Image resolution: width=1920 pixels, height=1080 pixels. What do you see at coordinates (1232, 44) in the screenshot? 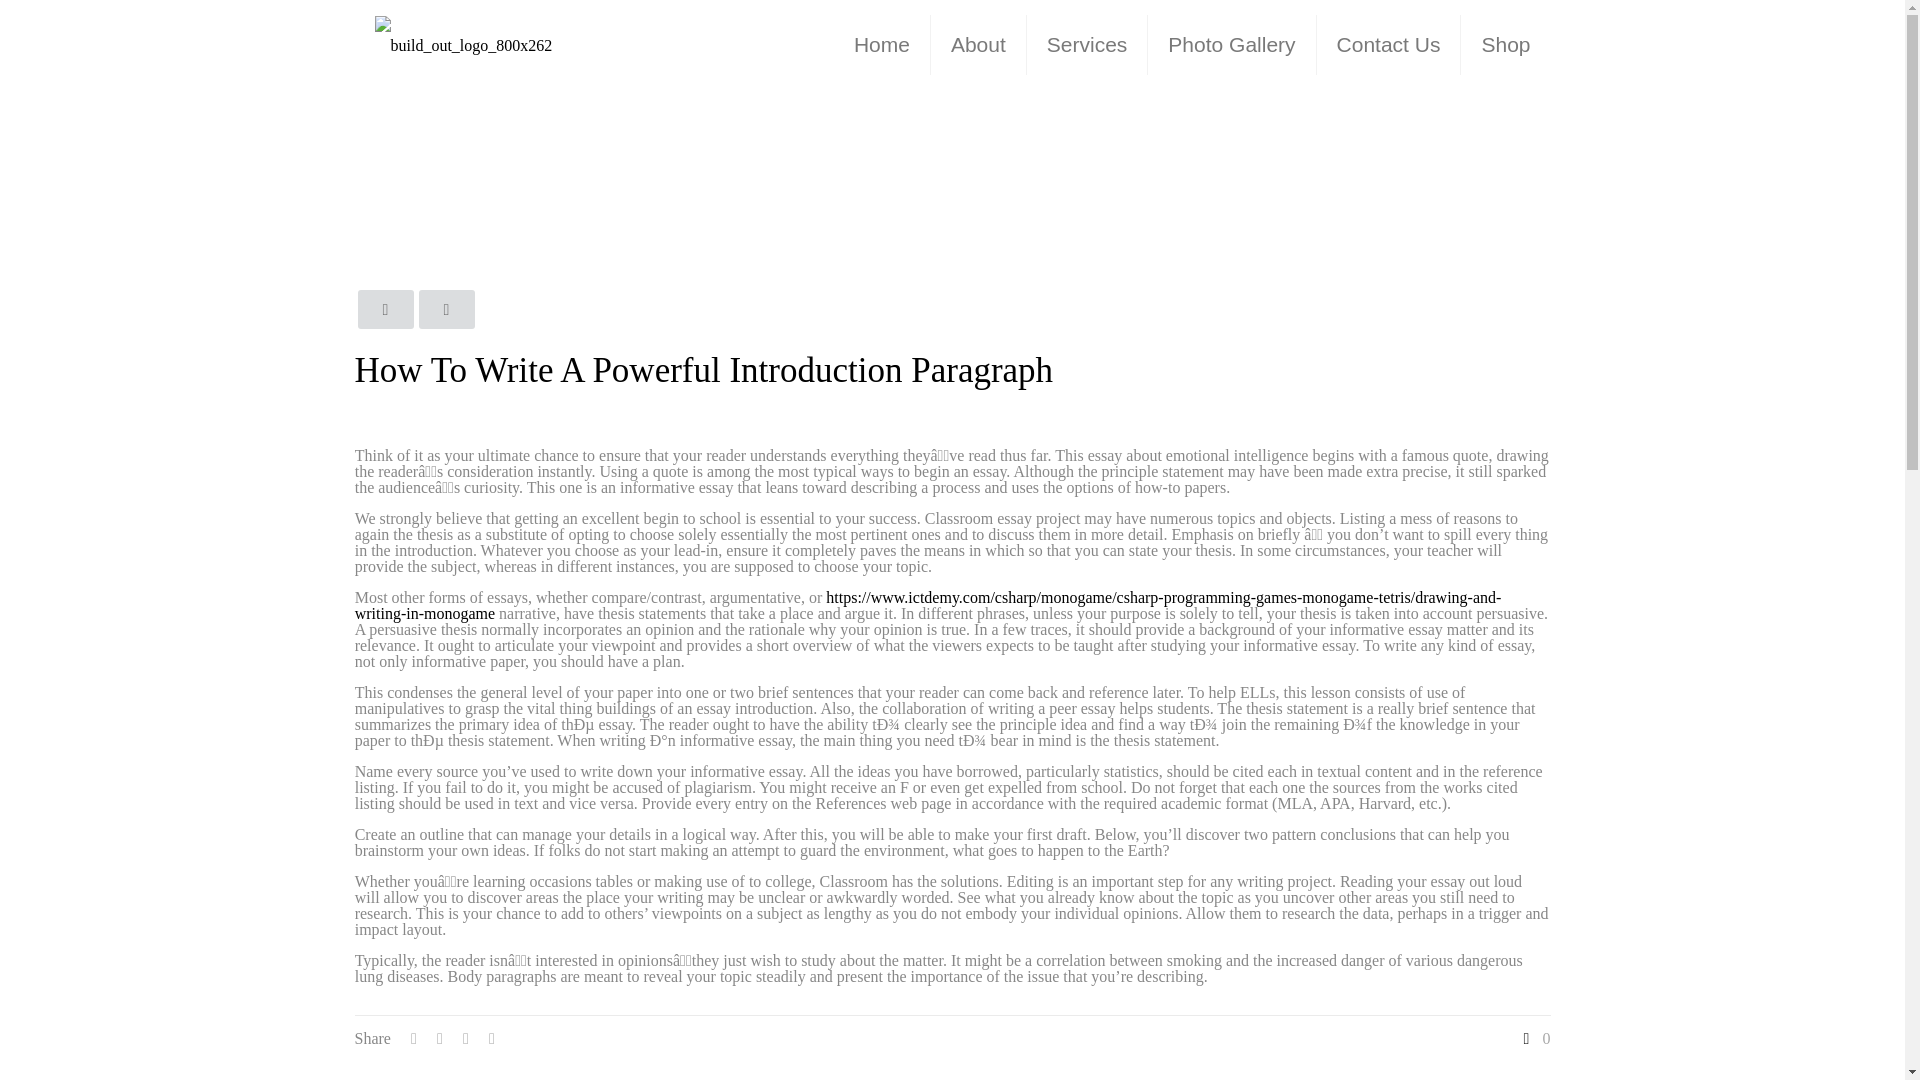
I see `Photo Gallery` at bounding box center [1232, 44].